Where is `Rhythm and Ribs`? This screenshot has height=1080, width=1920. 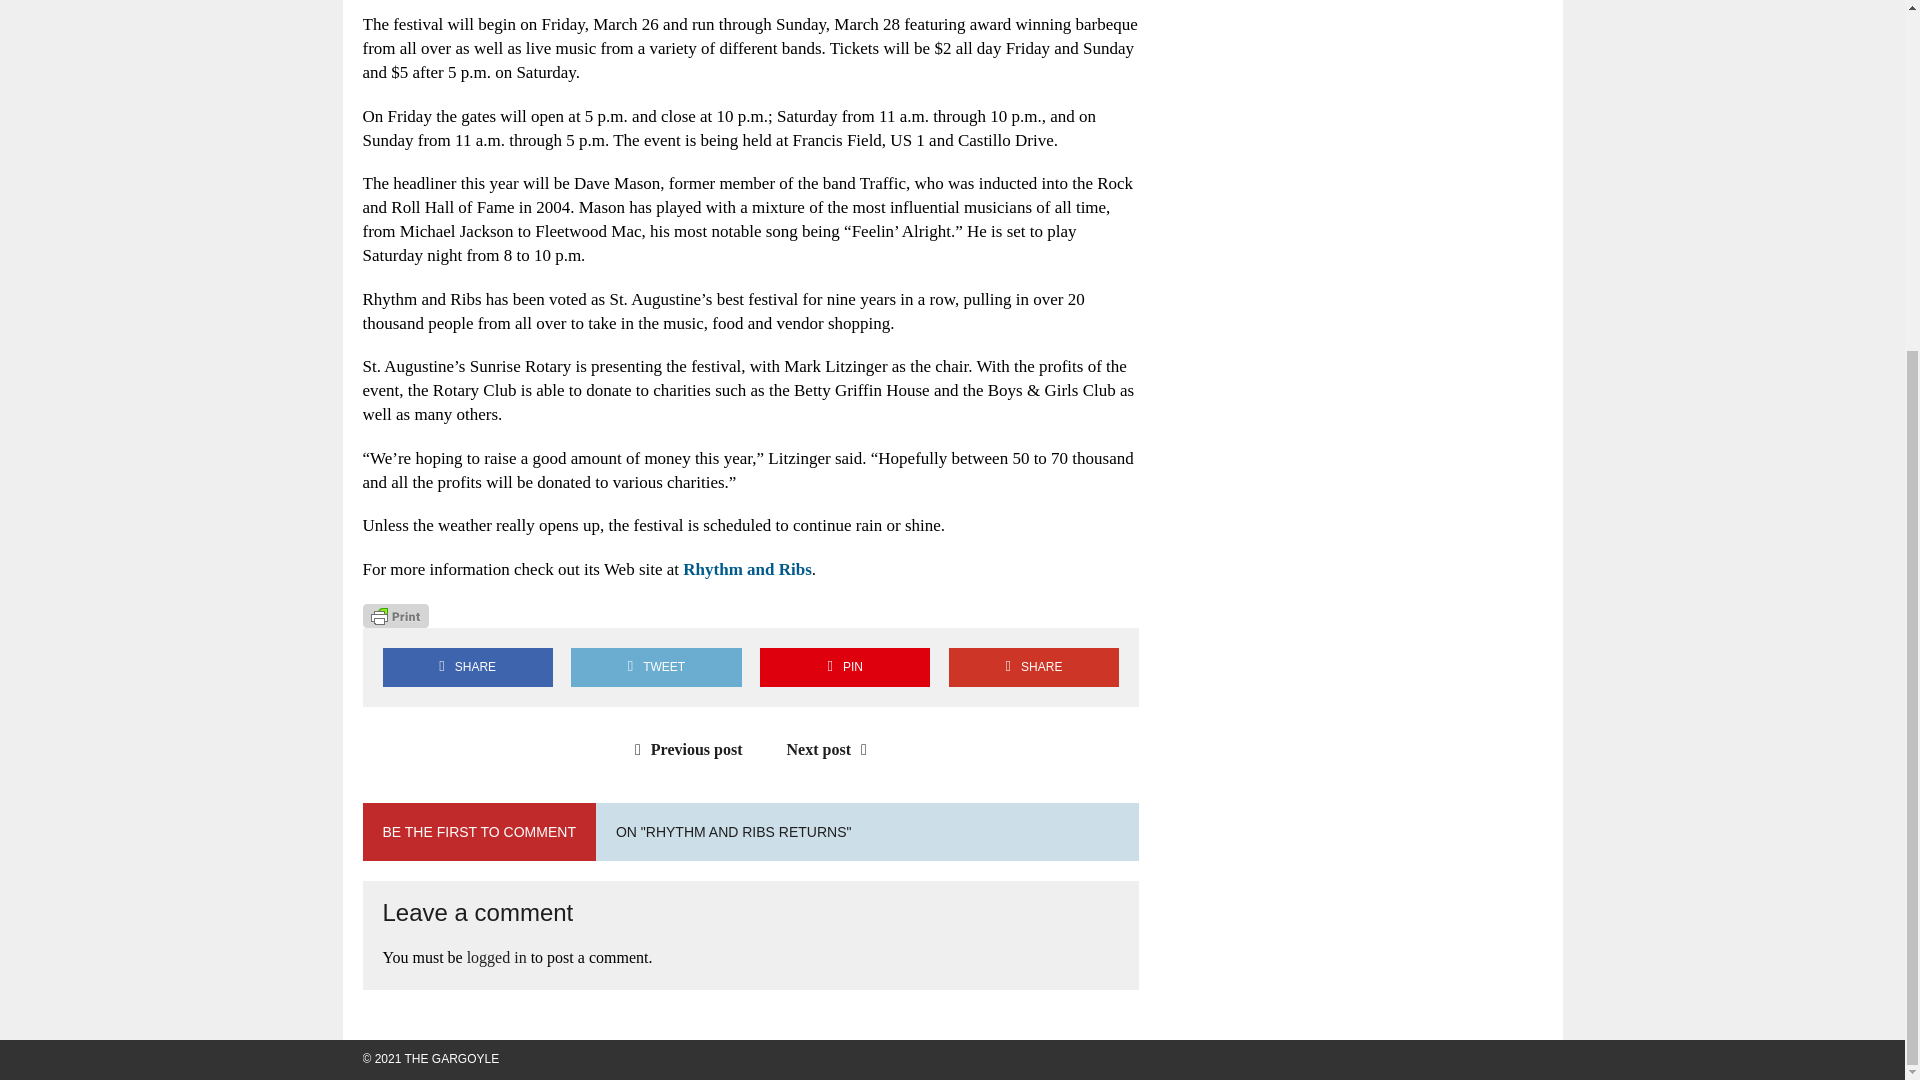
Rhythm and Ribs is located at coordinates (748, 569).